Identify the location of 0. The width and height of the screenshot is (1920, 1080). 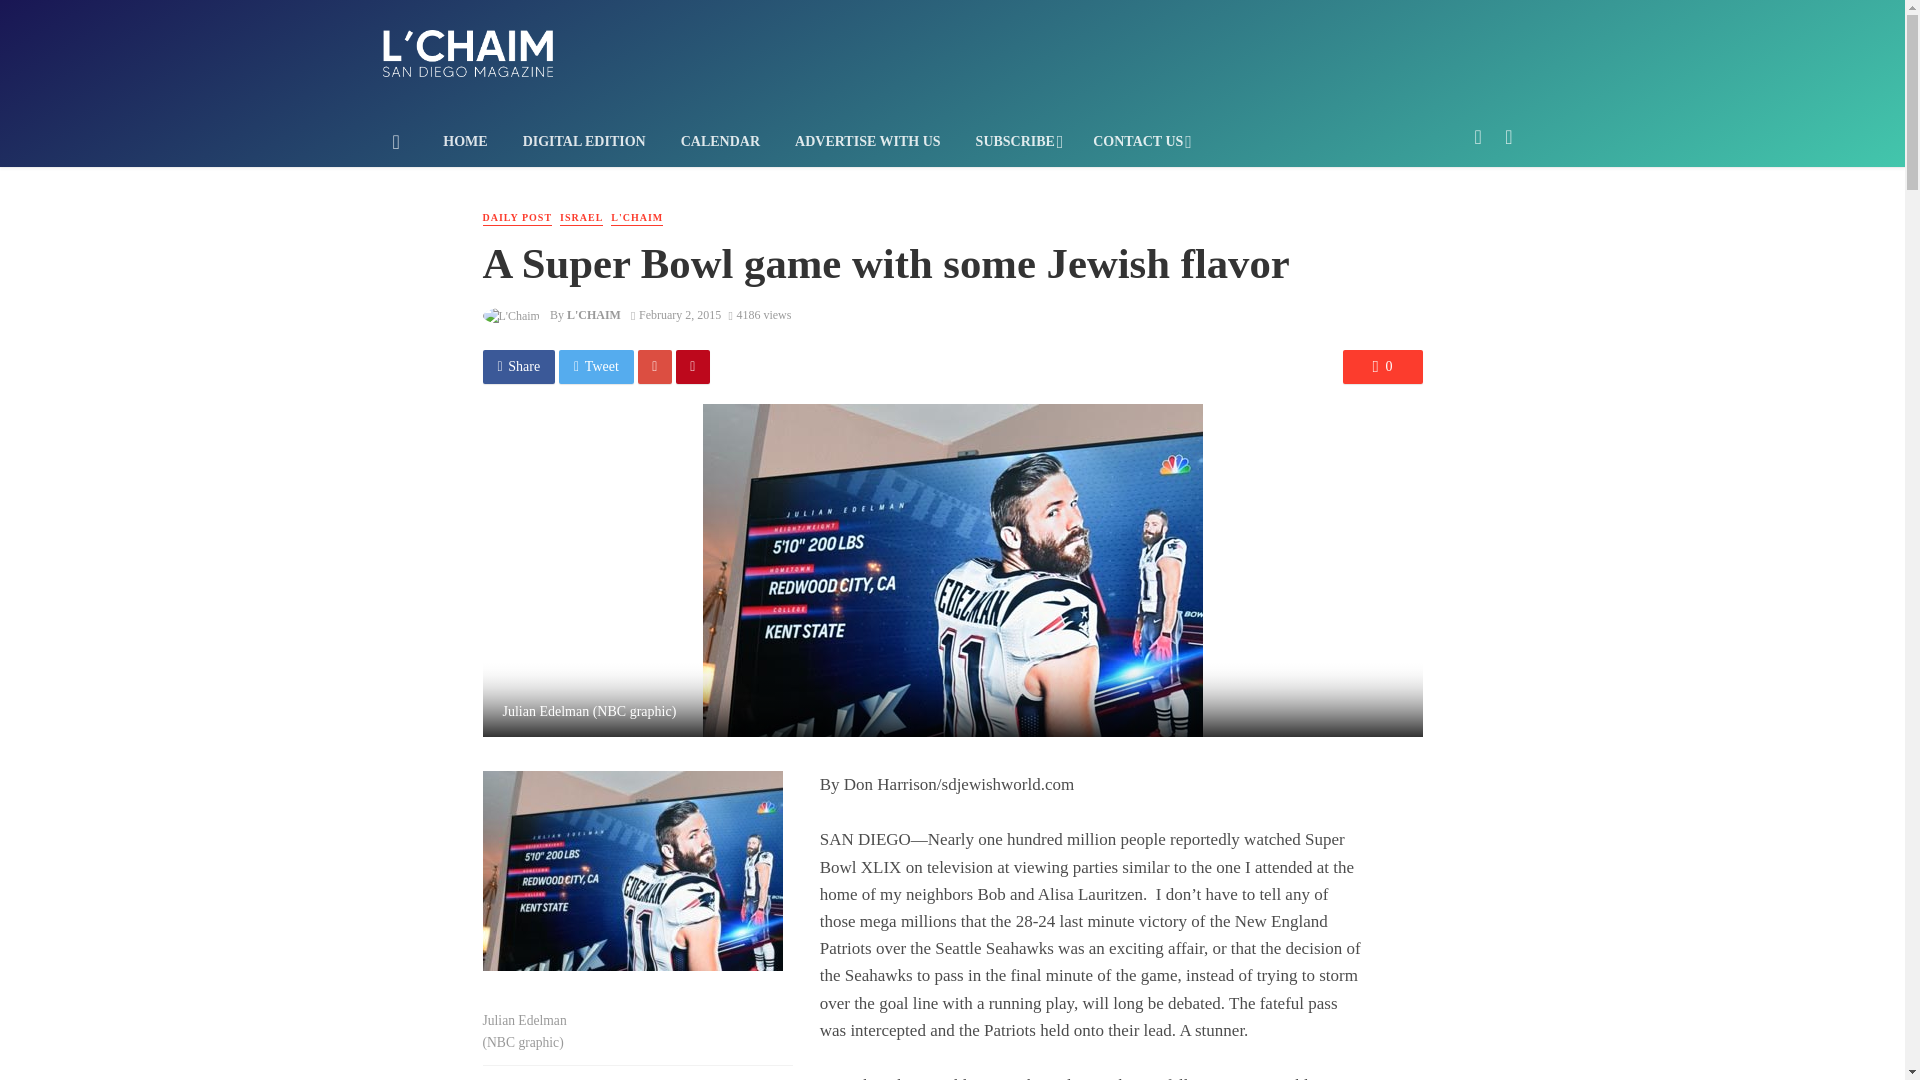
(1382, 366).